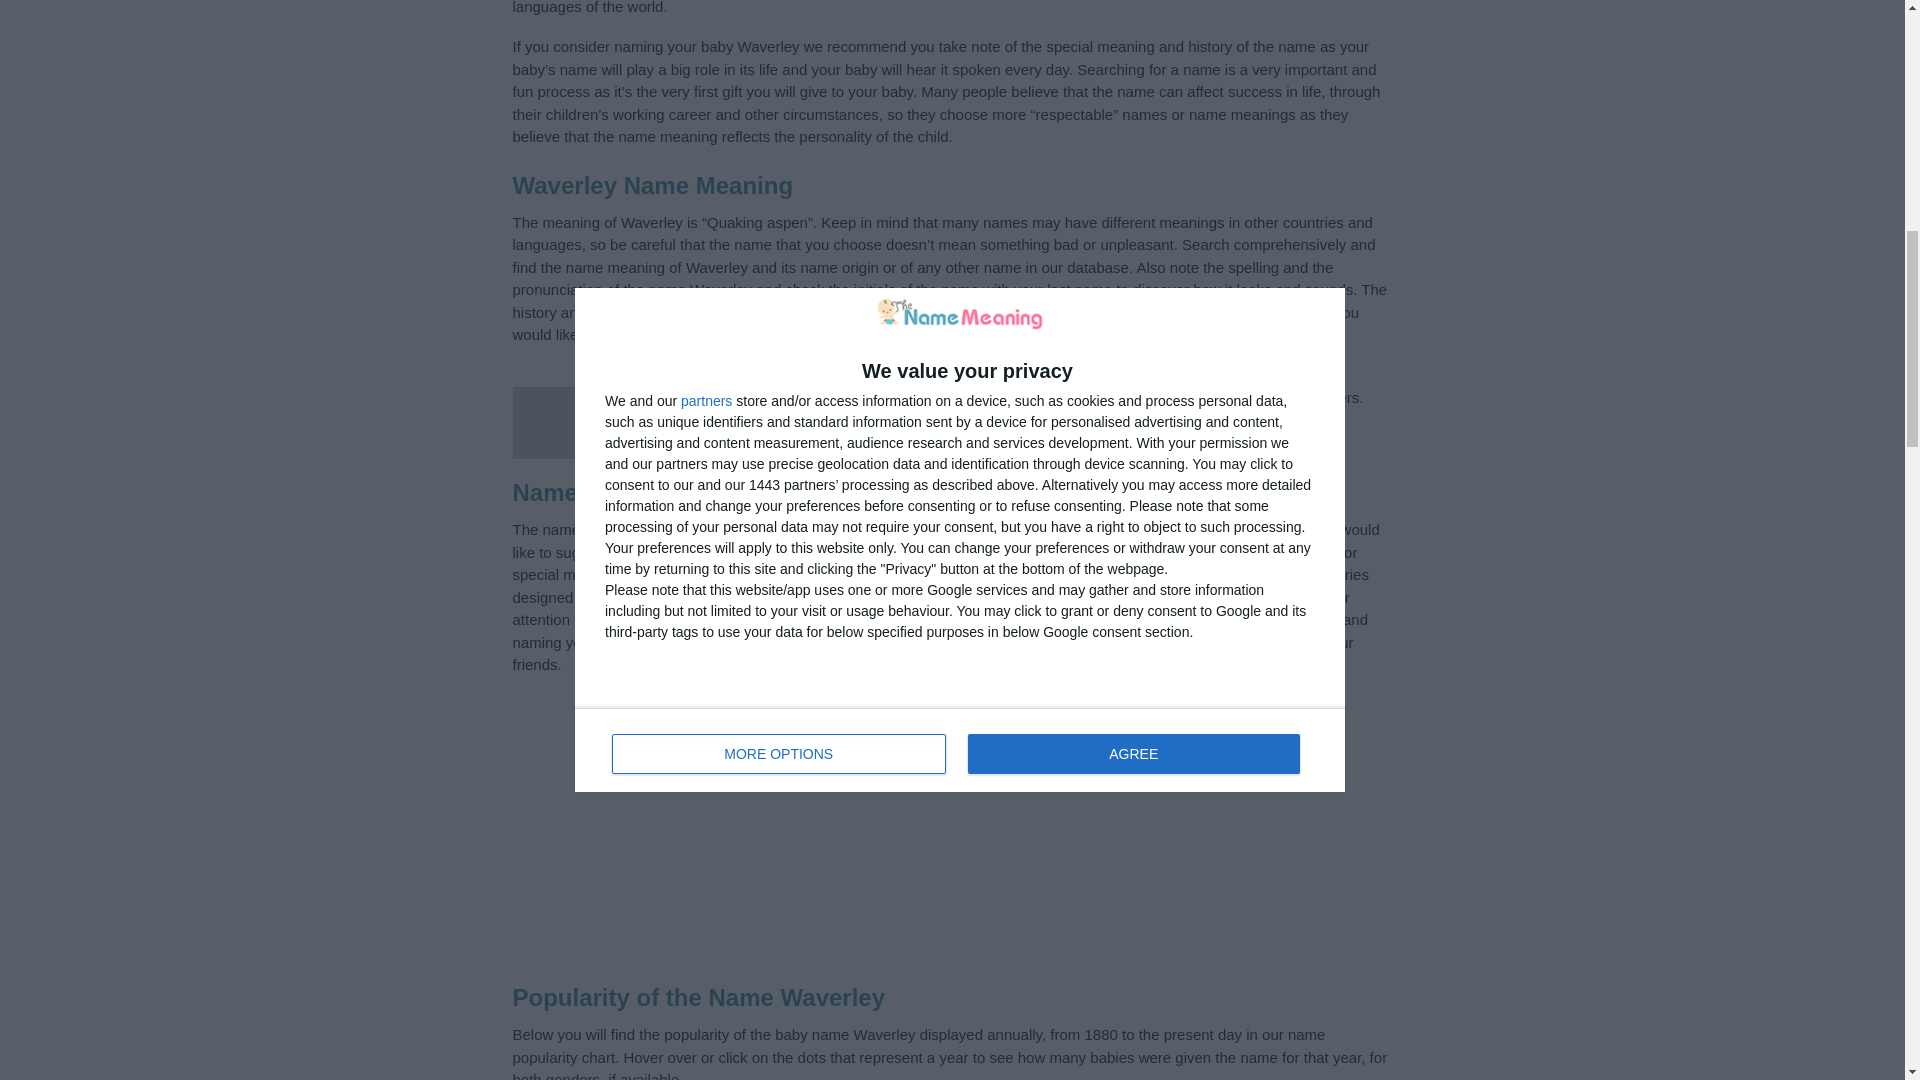  I want to click on click here, so click(700, 334).